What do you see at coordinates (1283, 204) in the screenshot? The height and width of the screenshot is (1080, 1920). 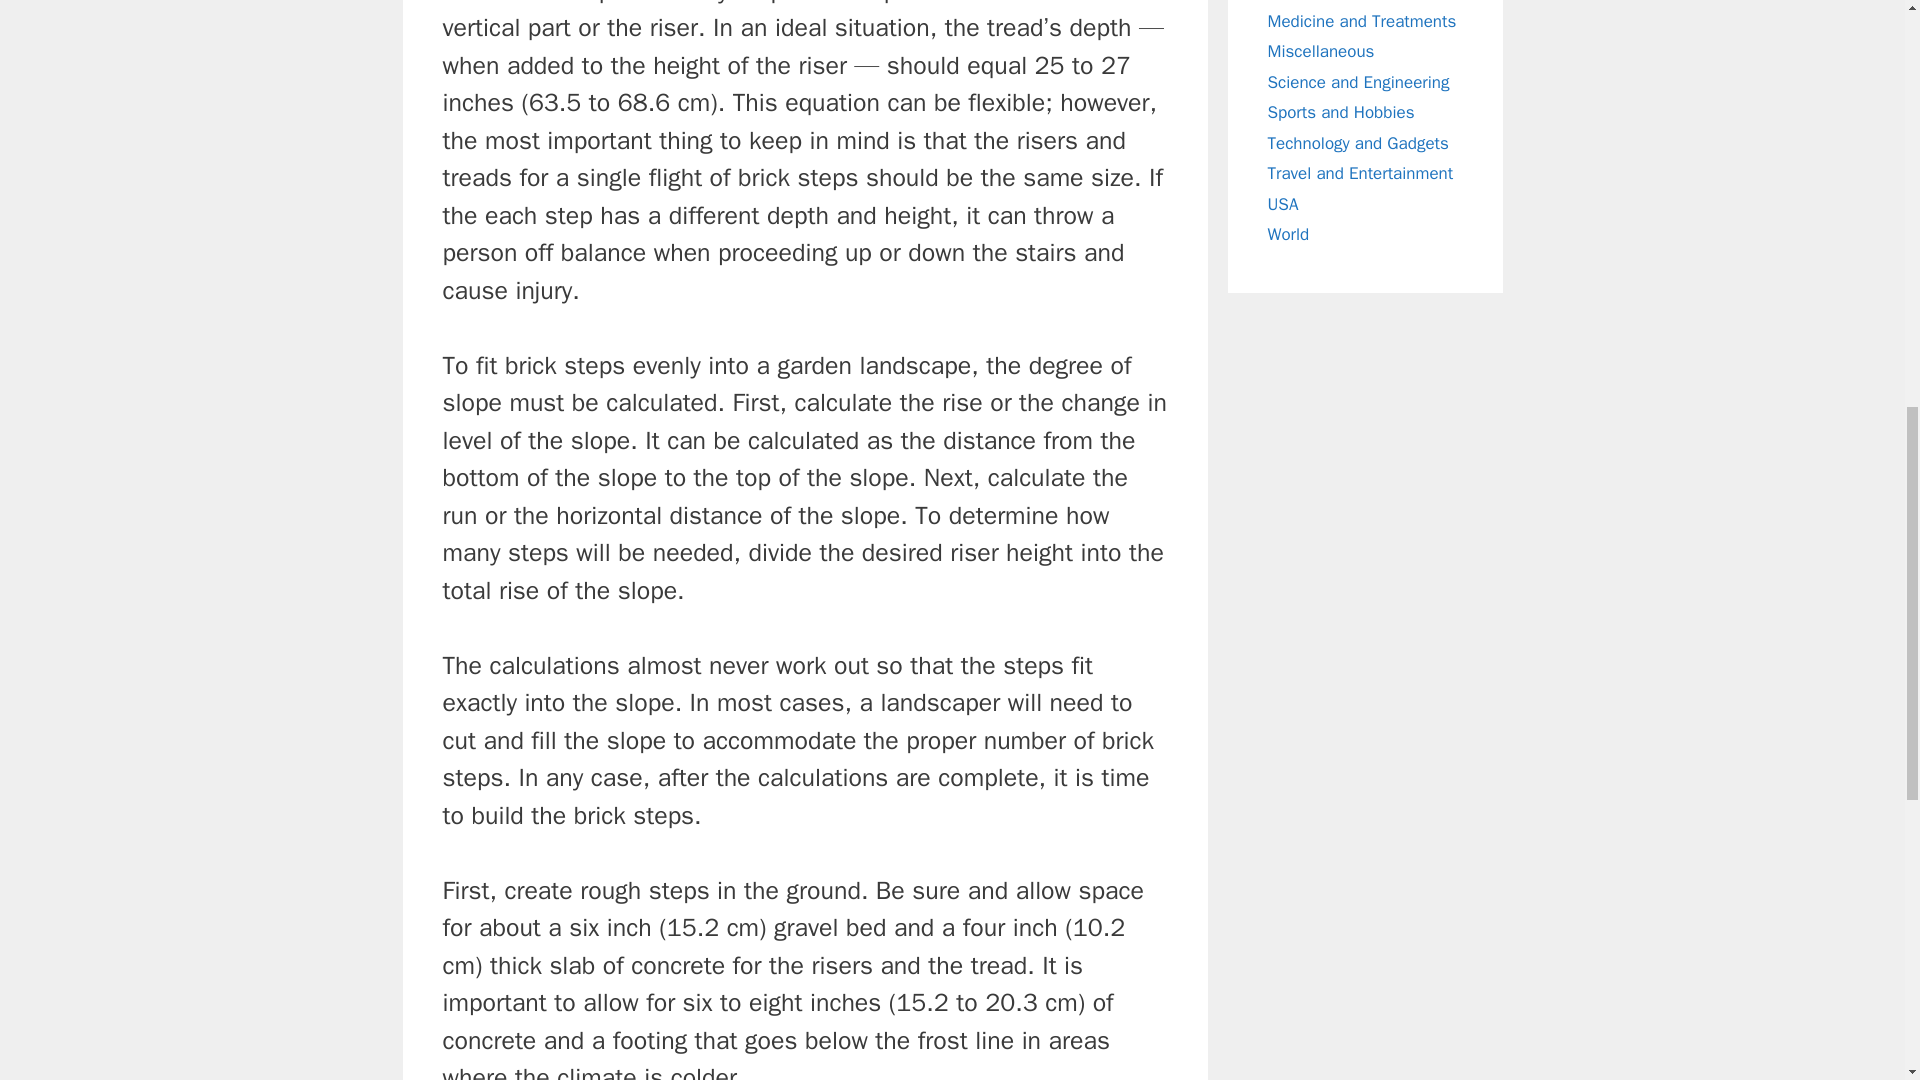 I see `USA` at bounding box center [1283, 204].